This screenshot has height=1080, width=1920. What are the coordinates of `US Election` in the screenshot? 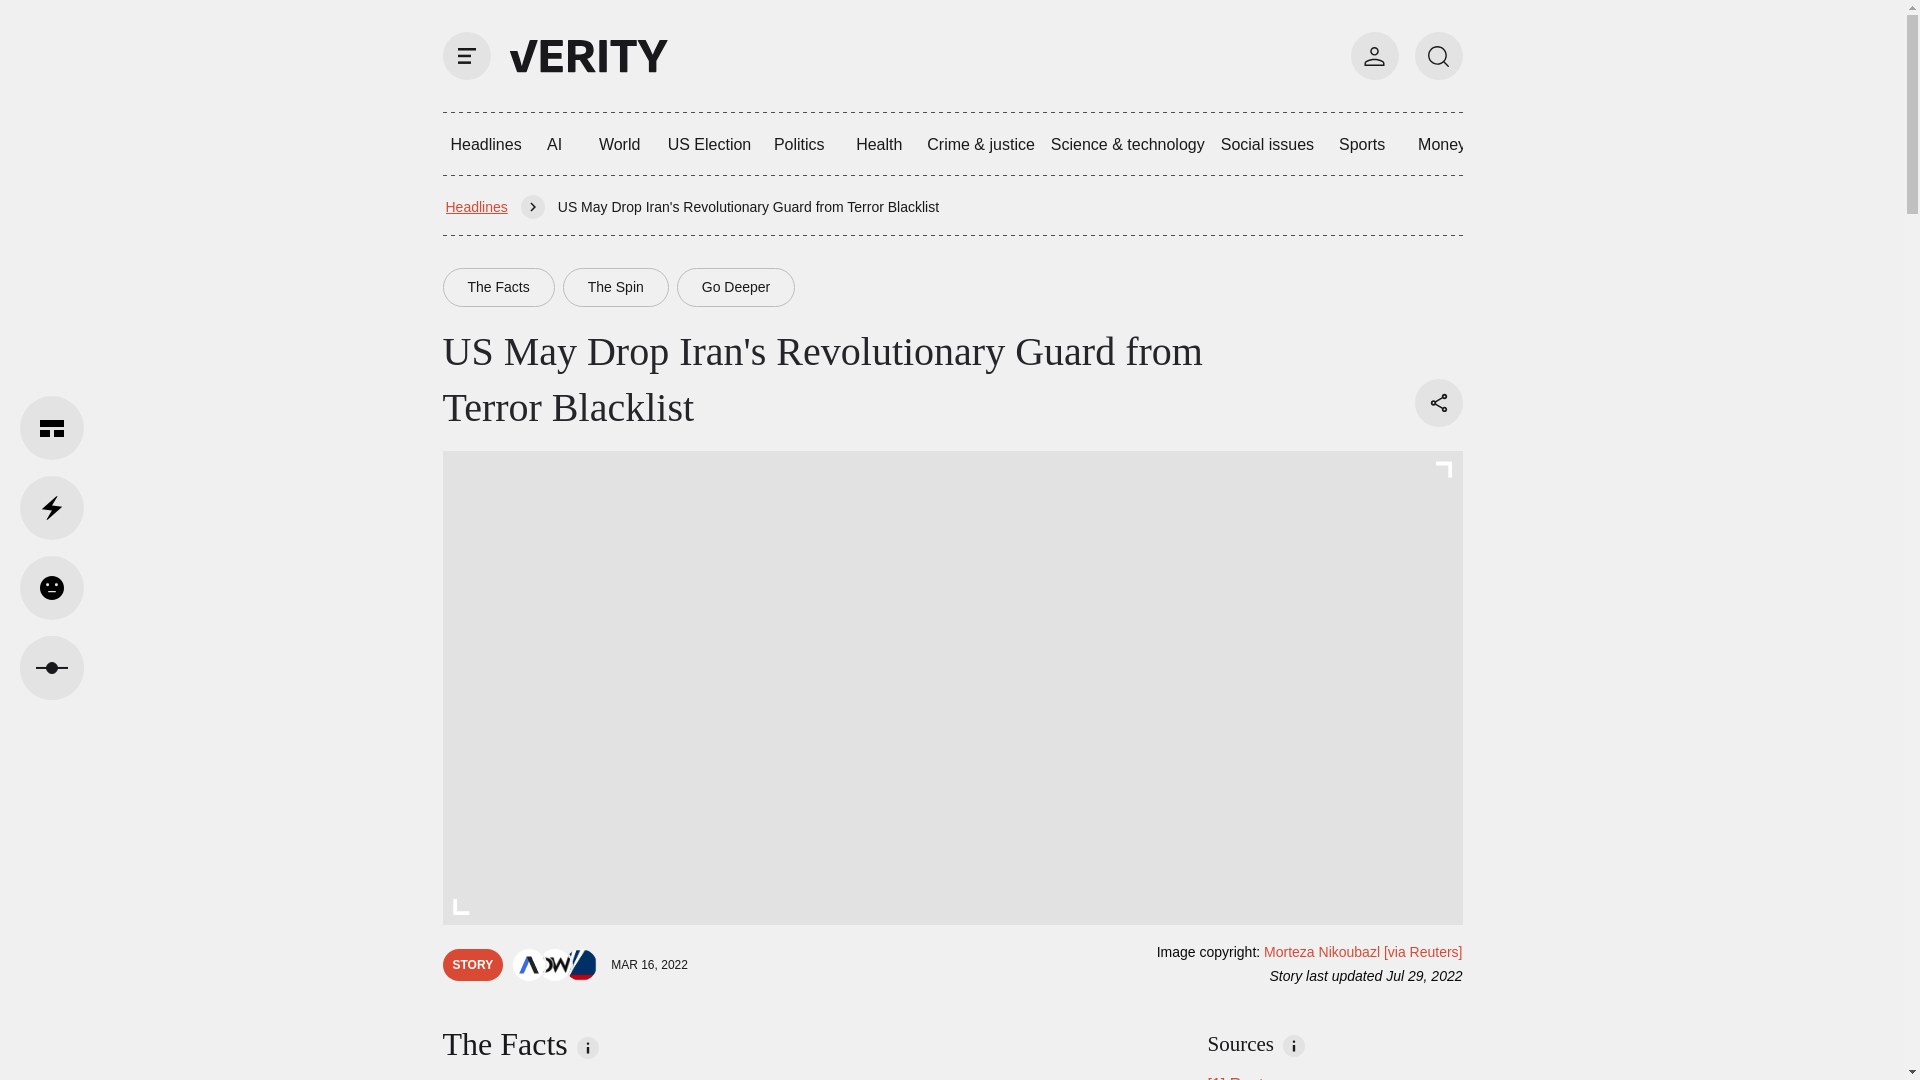 It's located at (710, 144).